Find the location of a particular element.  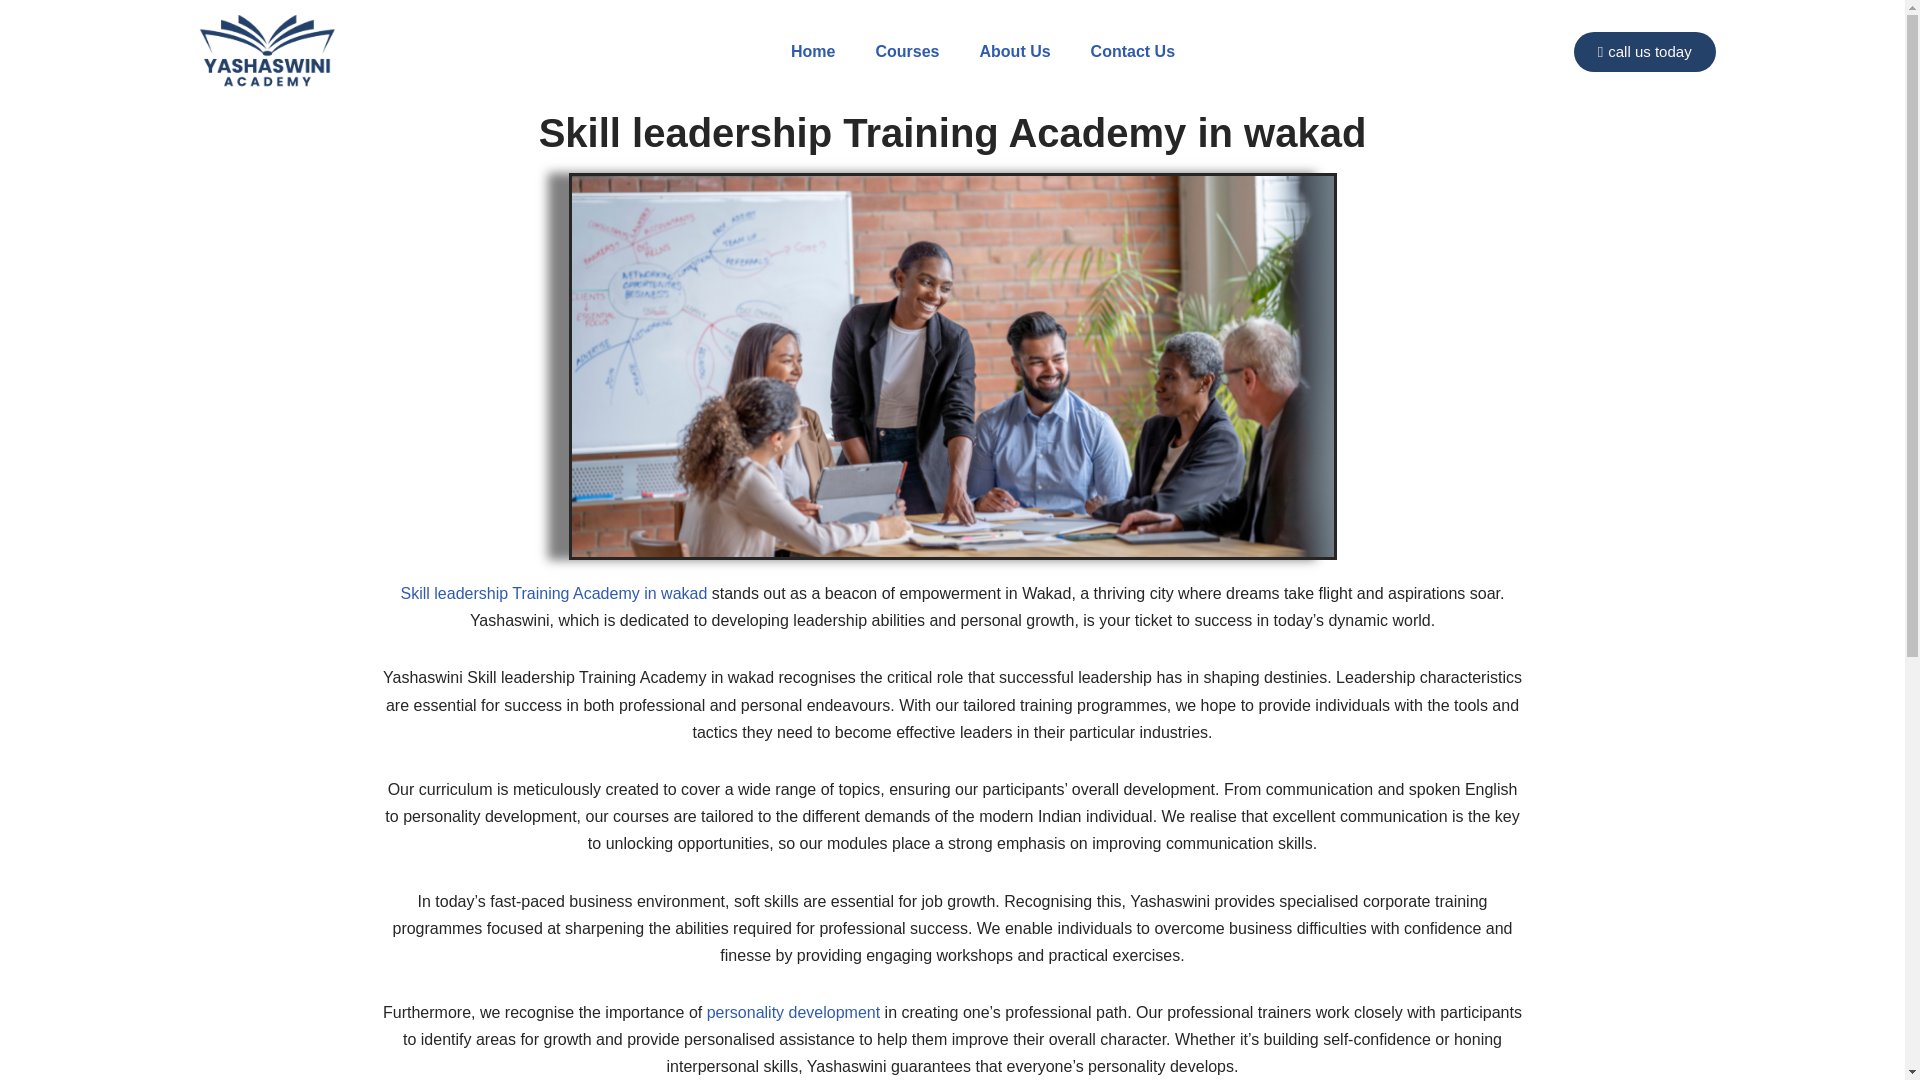

Skill leadership Training Academy in wakad is located at coordinates (552, 593).